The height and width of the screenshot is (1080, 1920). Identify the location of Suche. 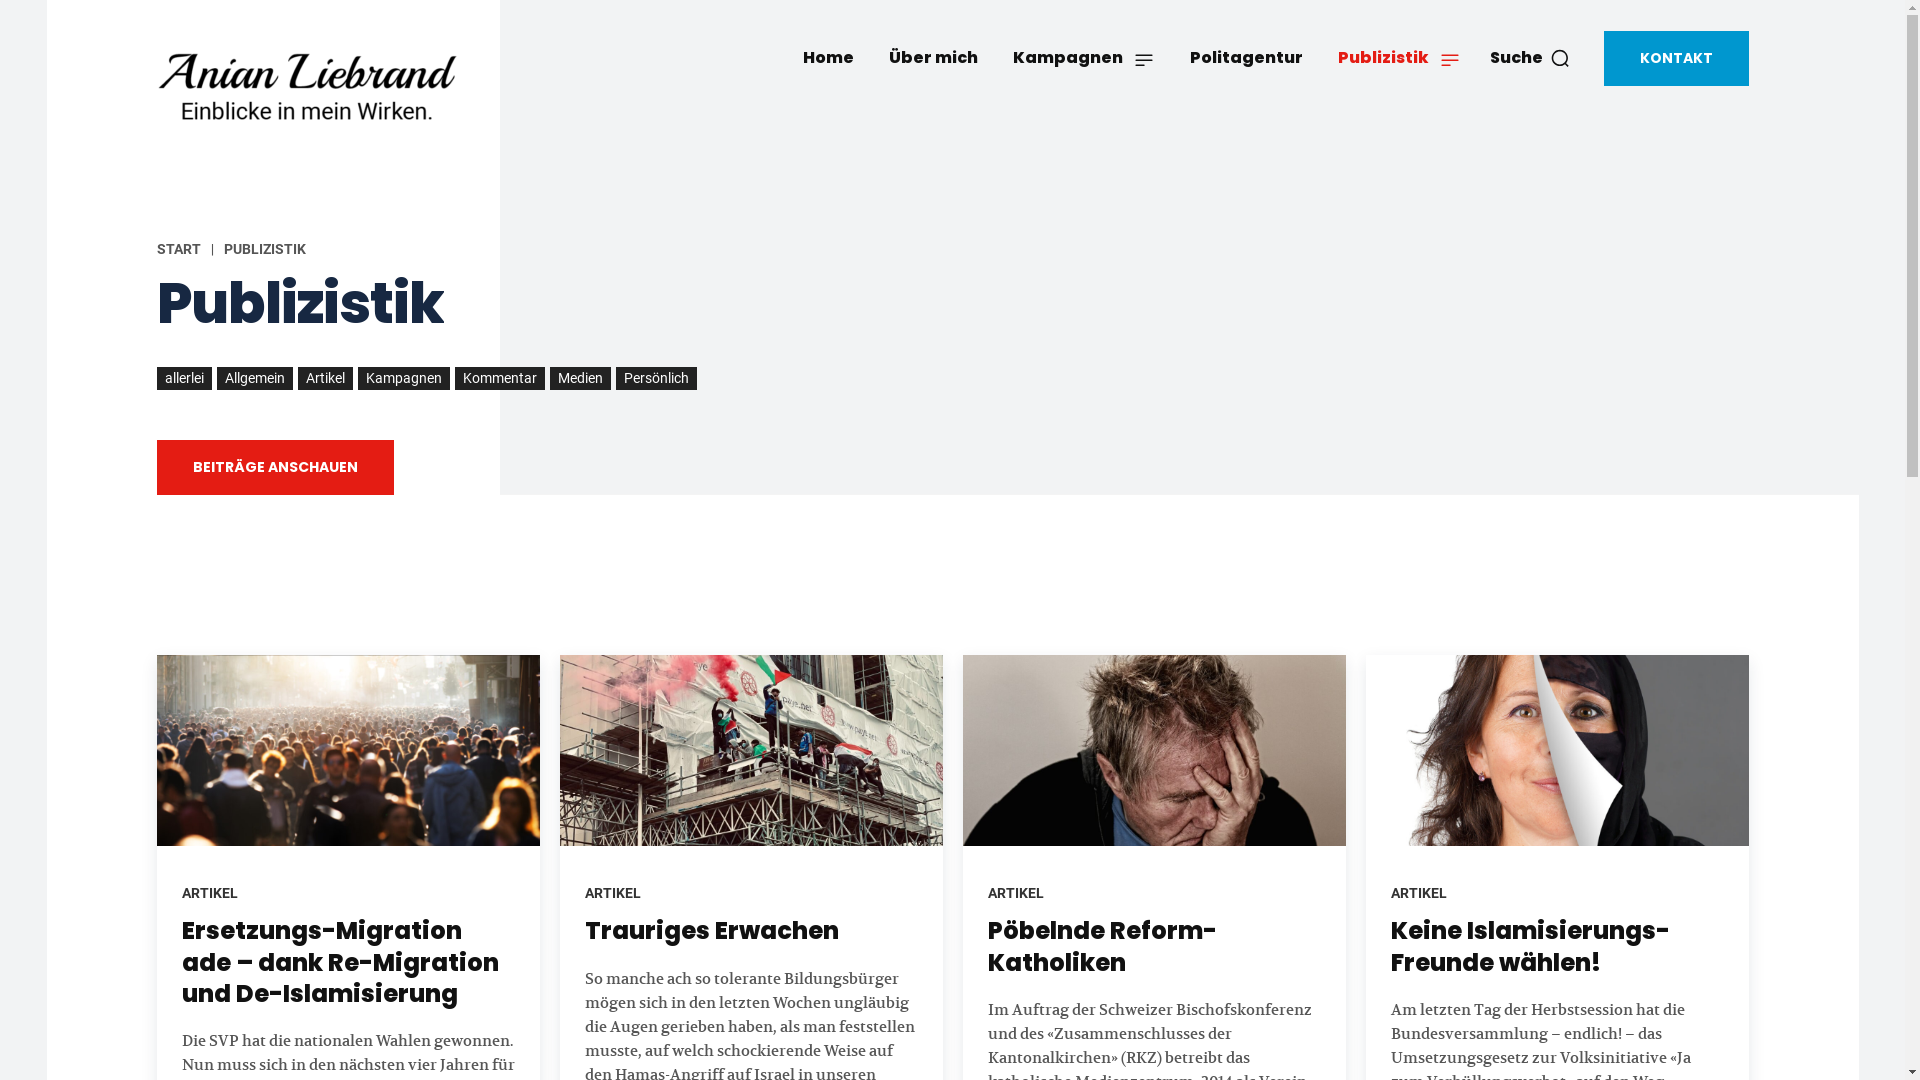
(1530, 58).